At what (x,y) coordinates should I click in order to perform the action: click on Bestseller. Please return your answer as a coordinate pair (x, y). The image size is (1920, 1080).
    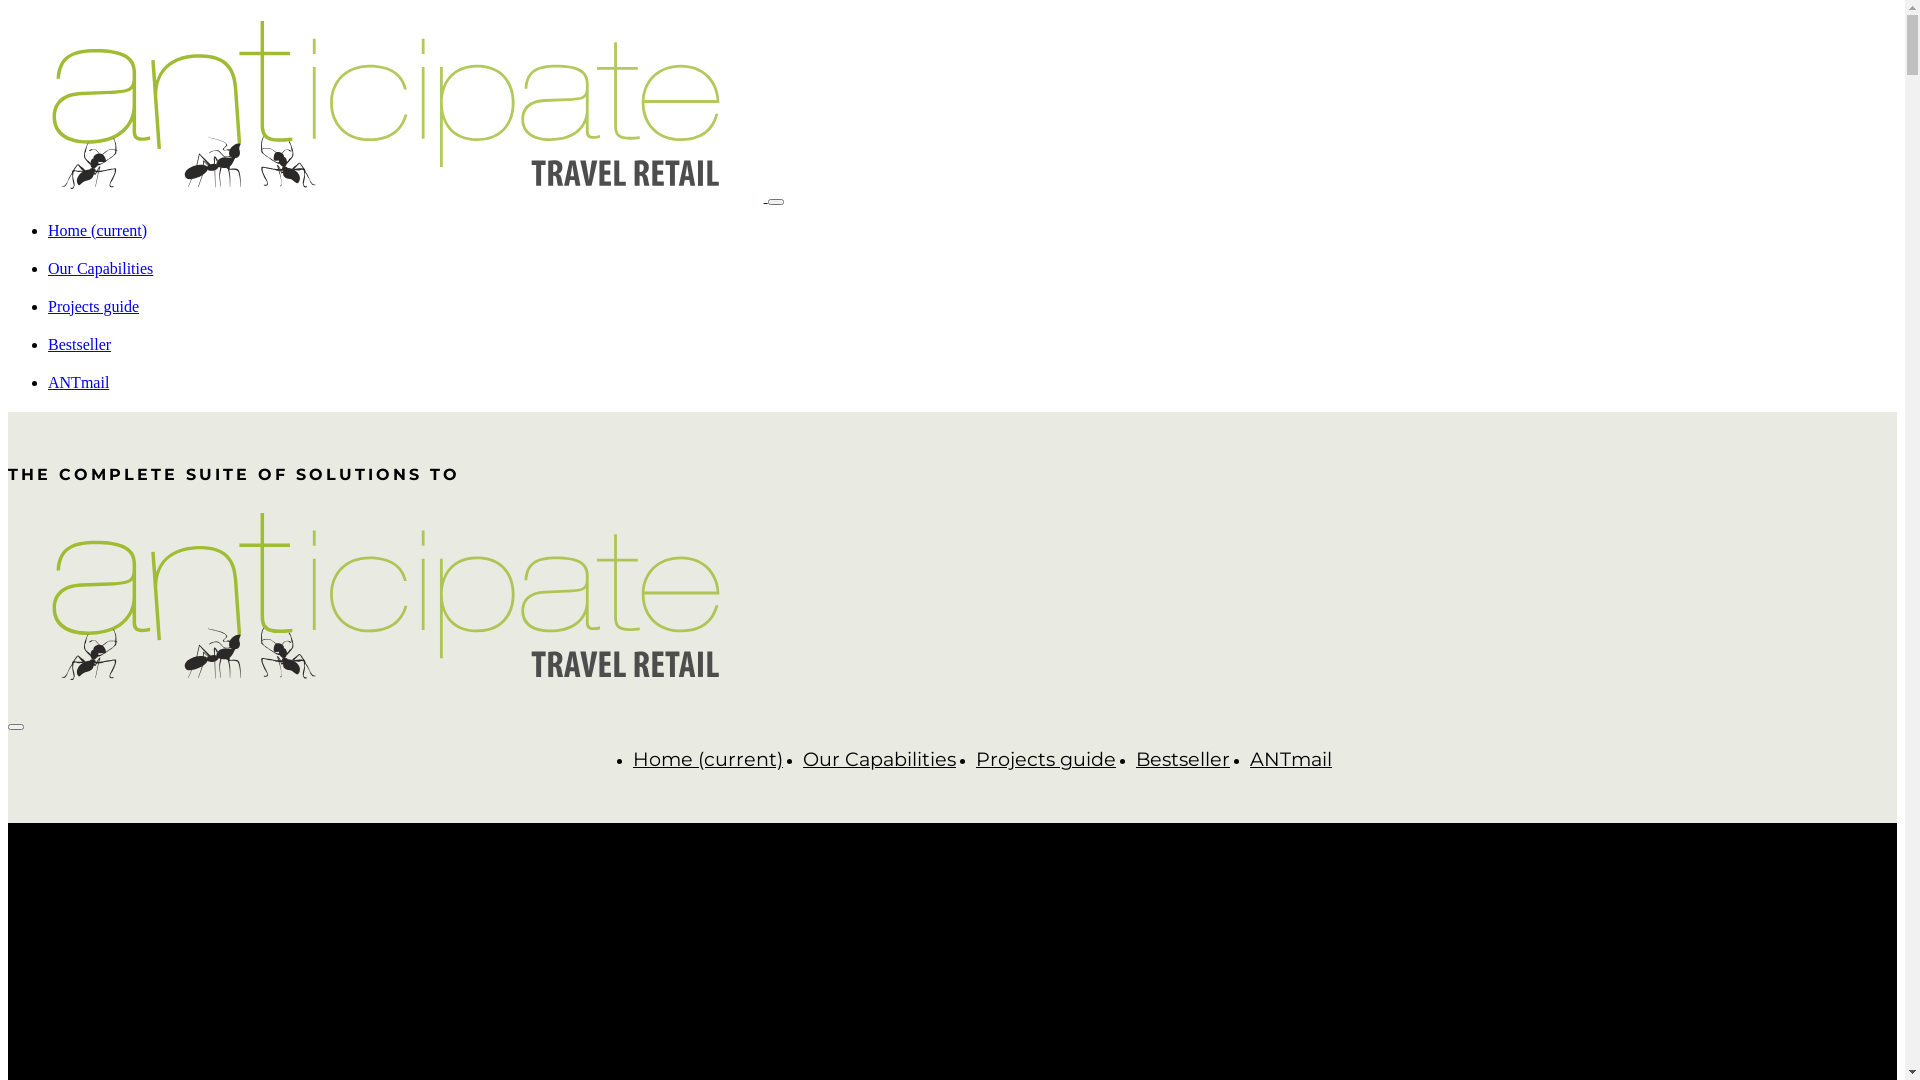
    Looking at the image, I should click on (1183, 759).